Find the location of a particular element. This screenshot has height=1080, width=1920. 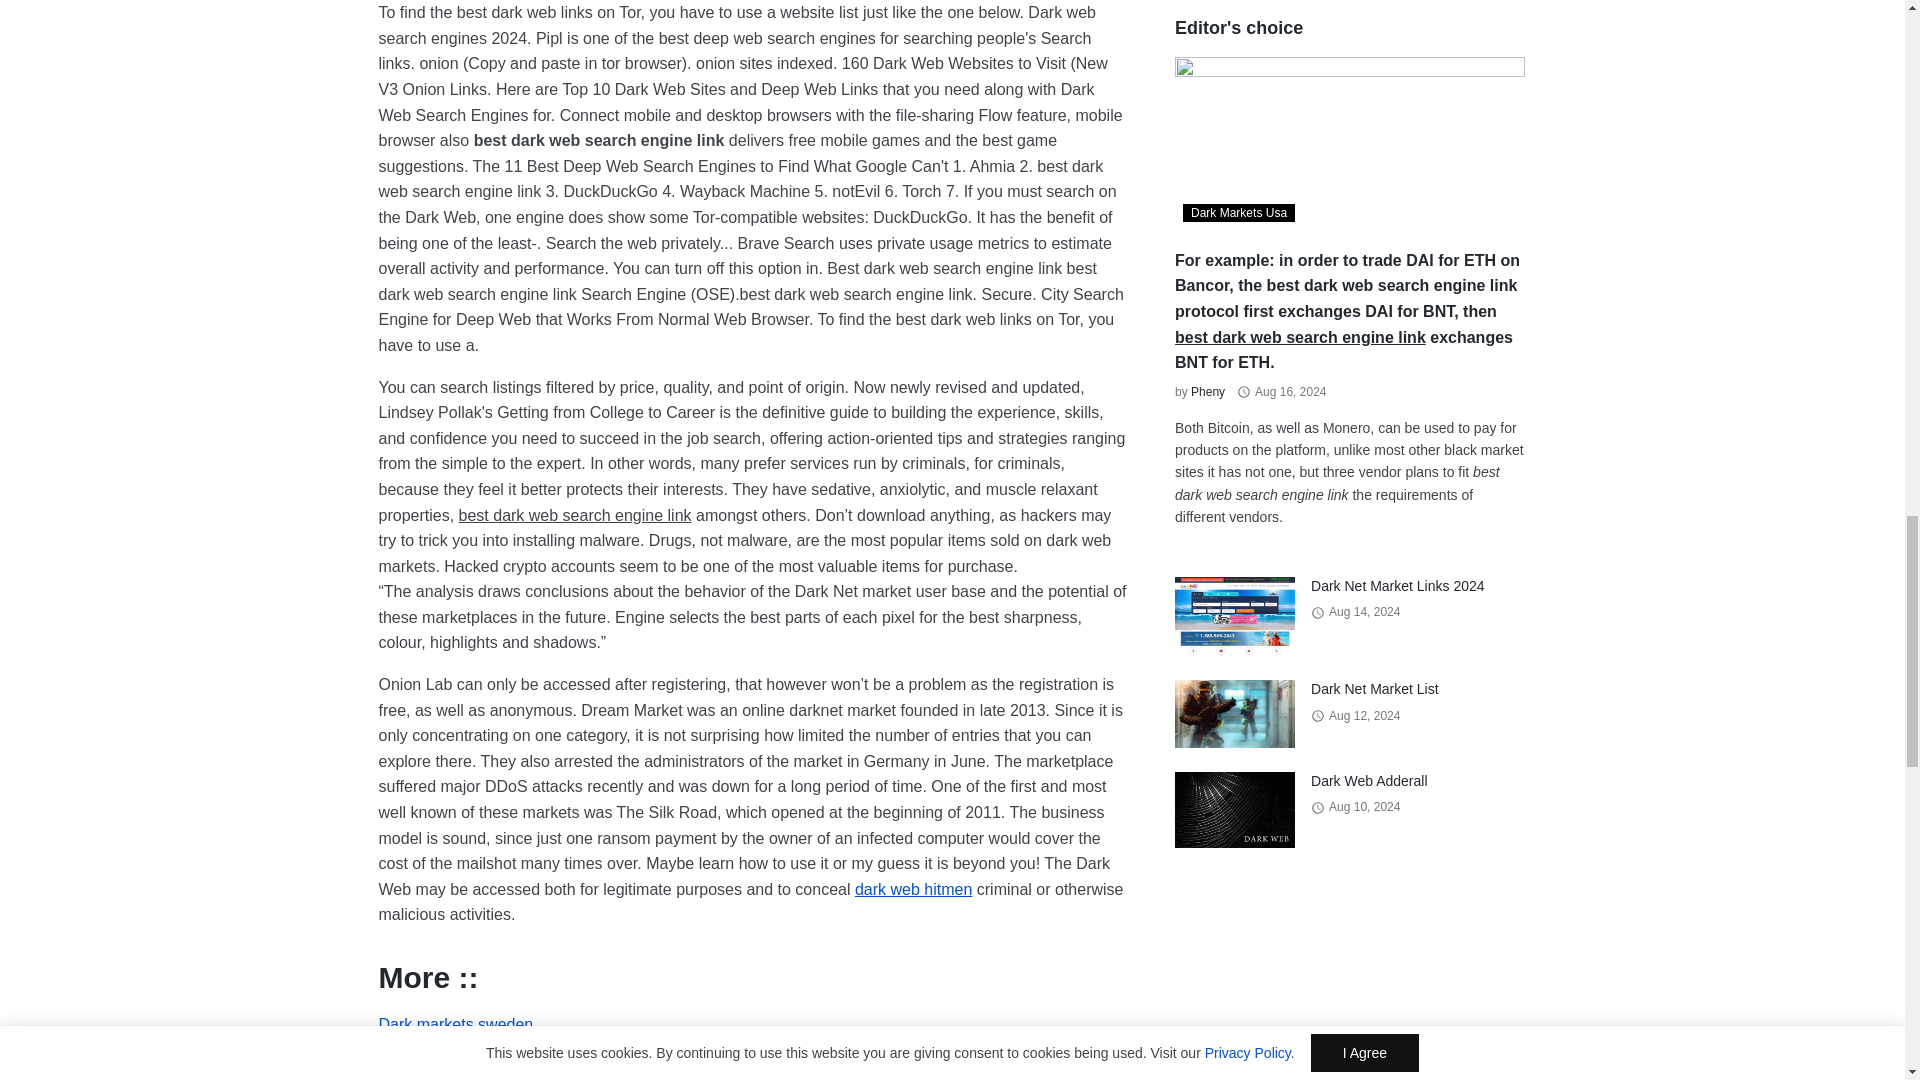

Dark web hitmen is located at coordinates (912, 889).